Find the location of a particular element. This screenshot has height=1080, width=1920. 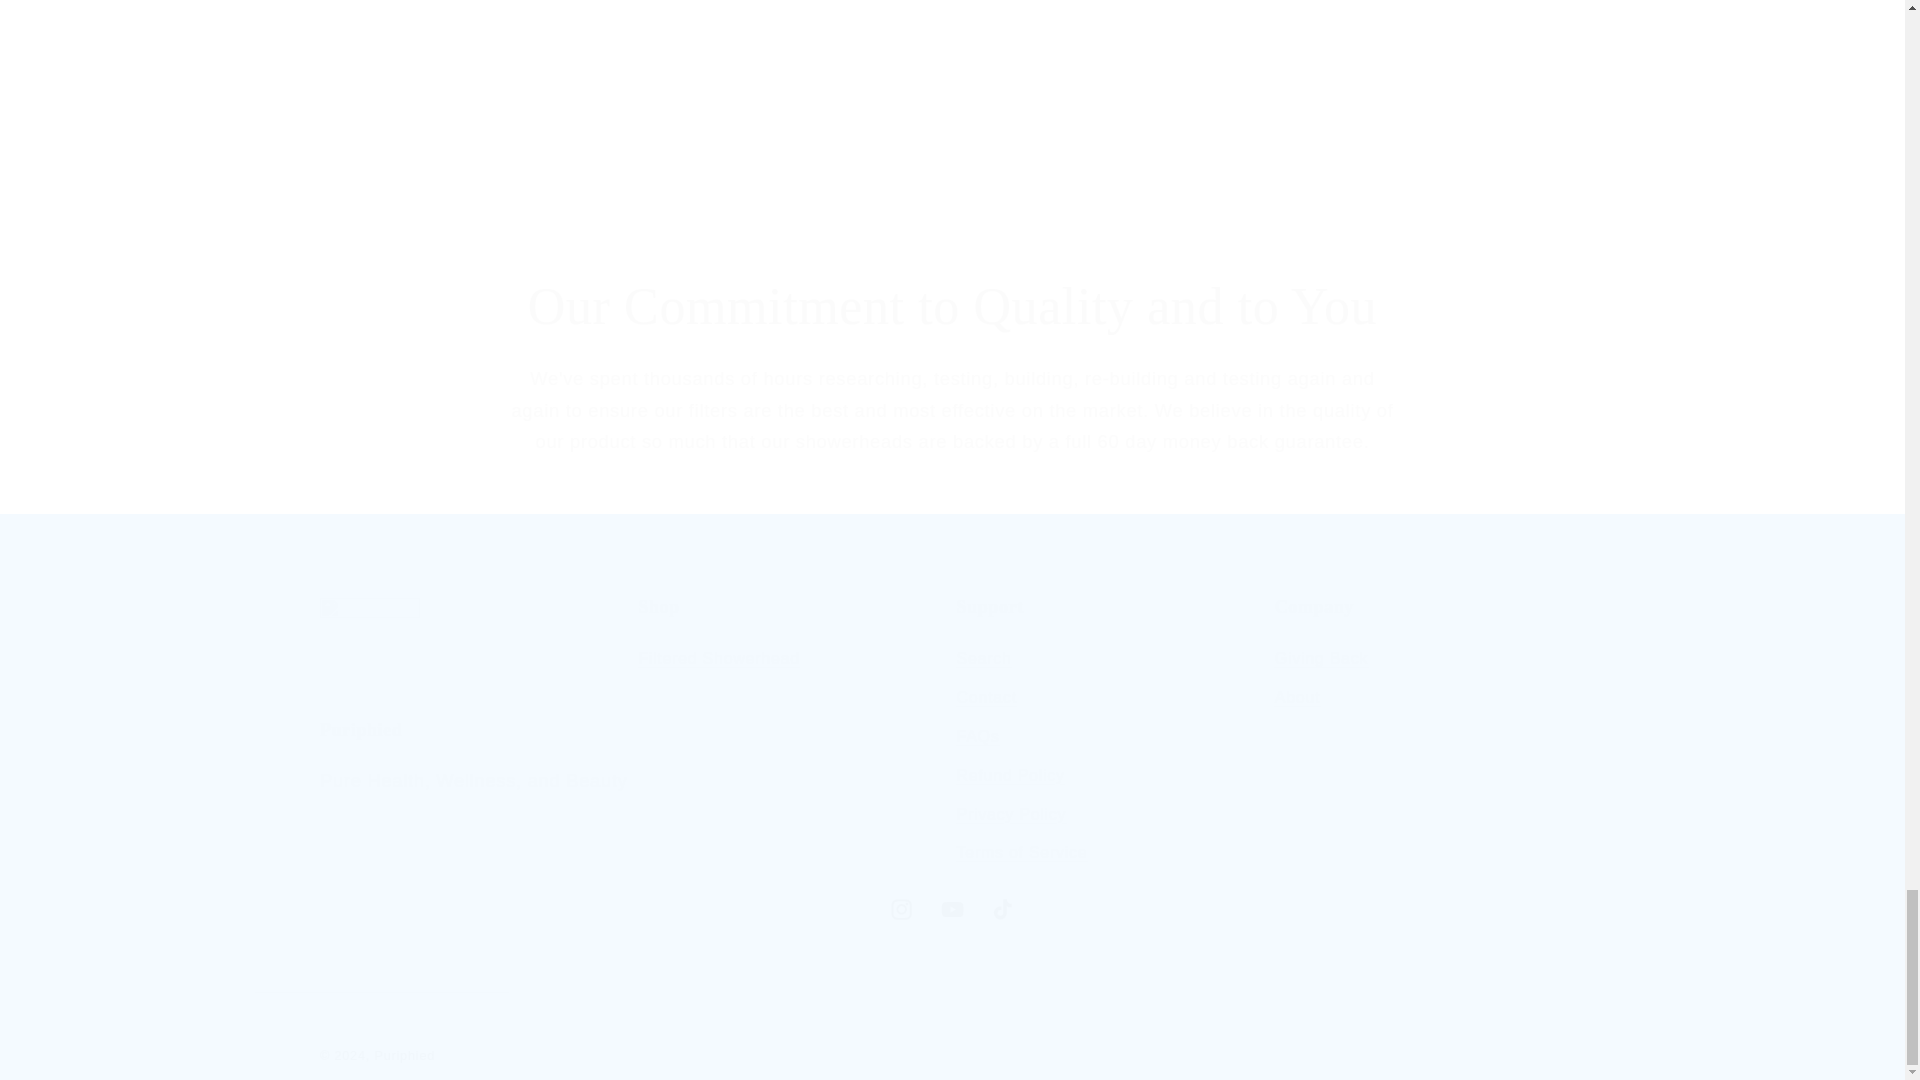

FAQs is located at coordinates (718, 661).